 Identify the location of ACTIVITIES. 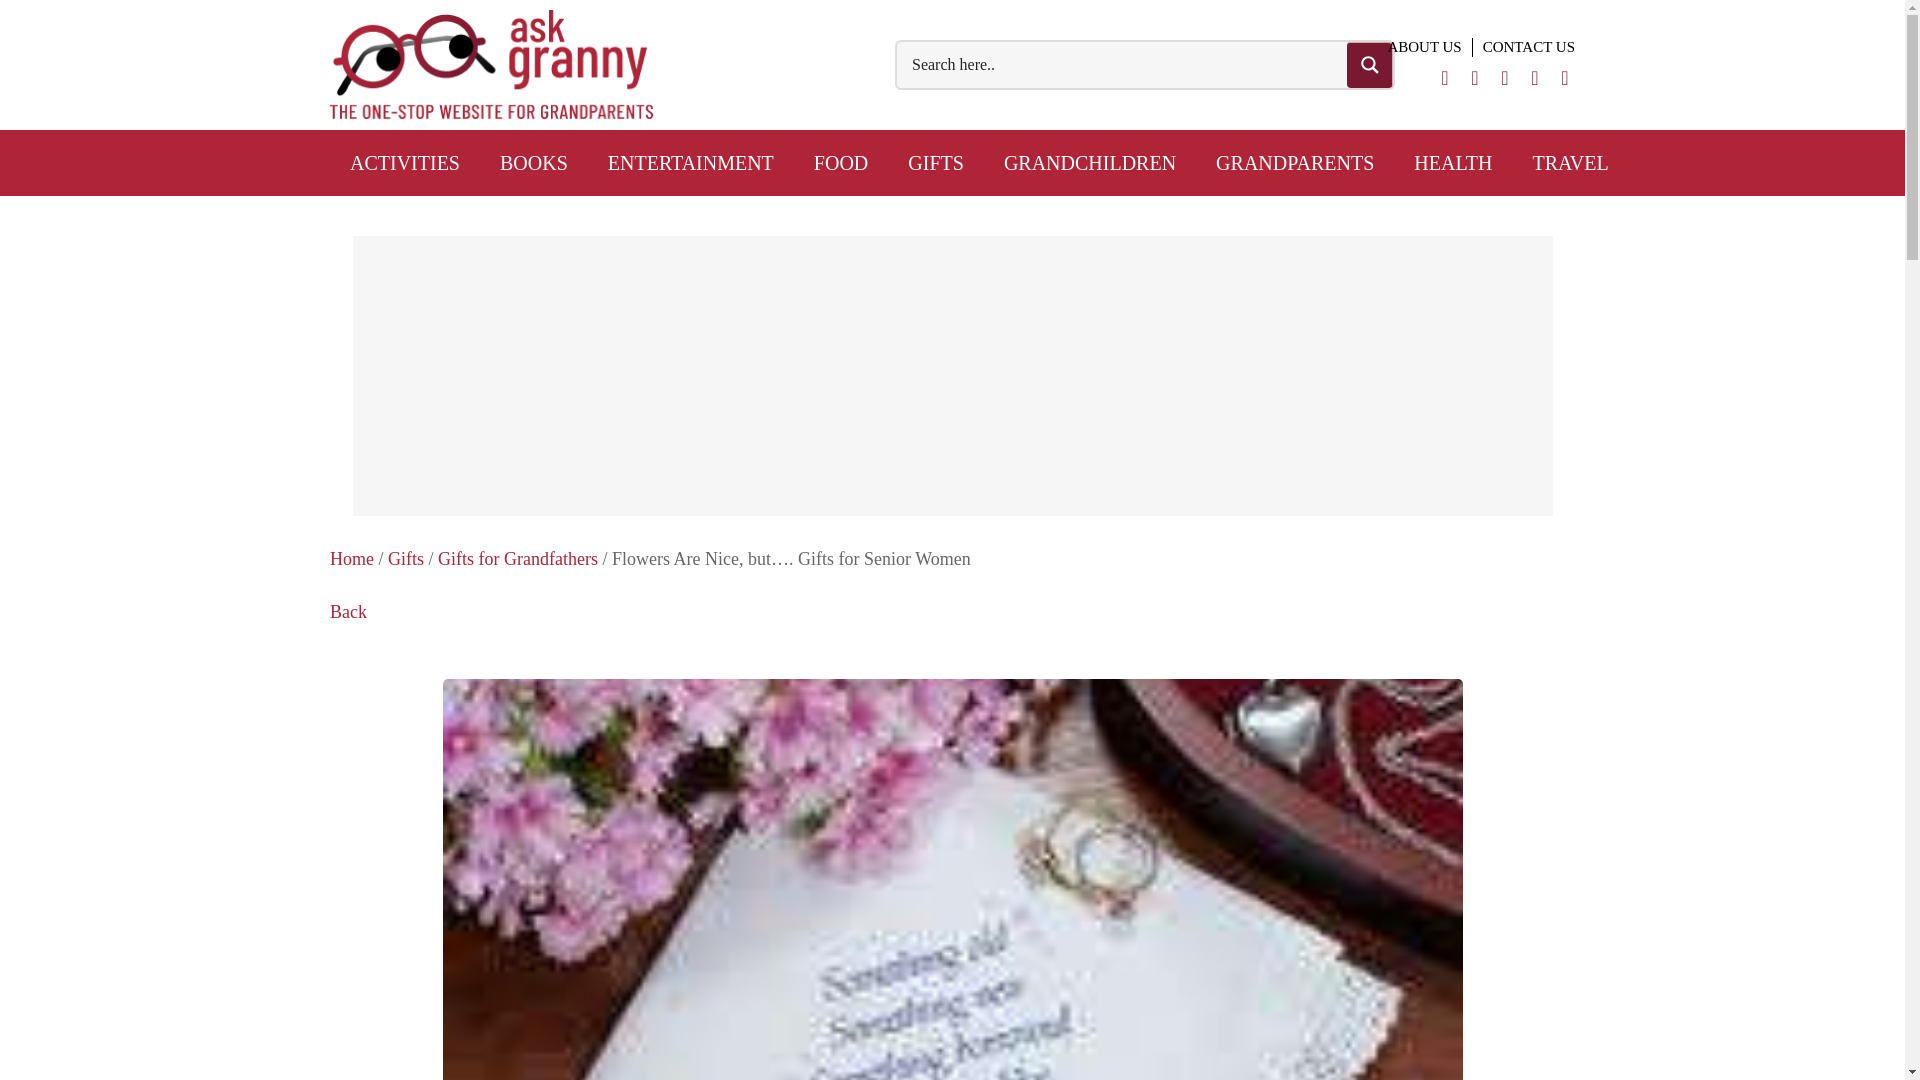
(405, 162).